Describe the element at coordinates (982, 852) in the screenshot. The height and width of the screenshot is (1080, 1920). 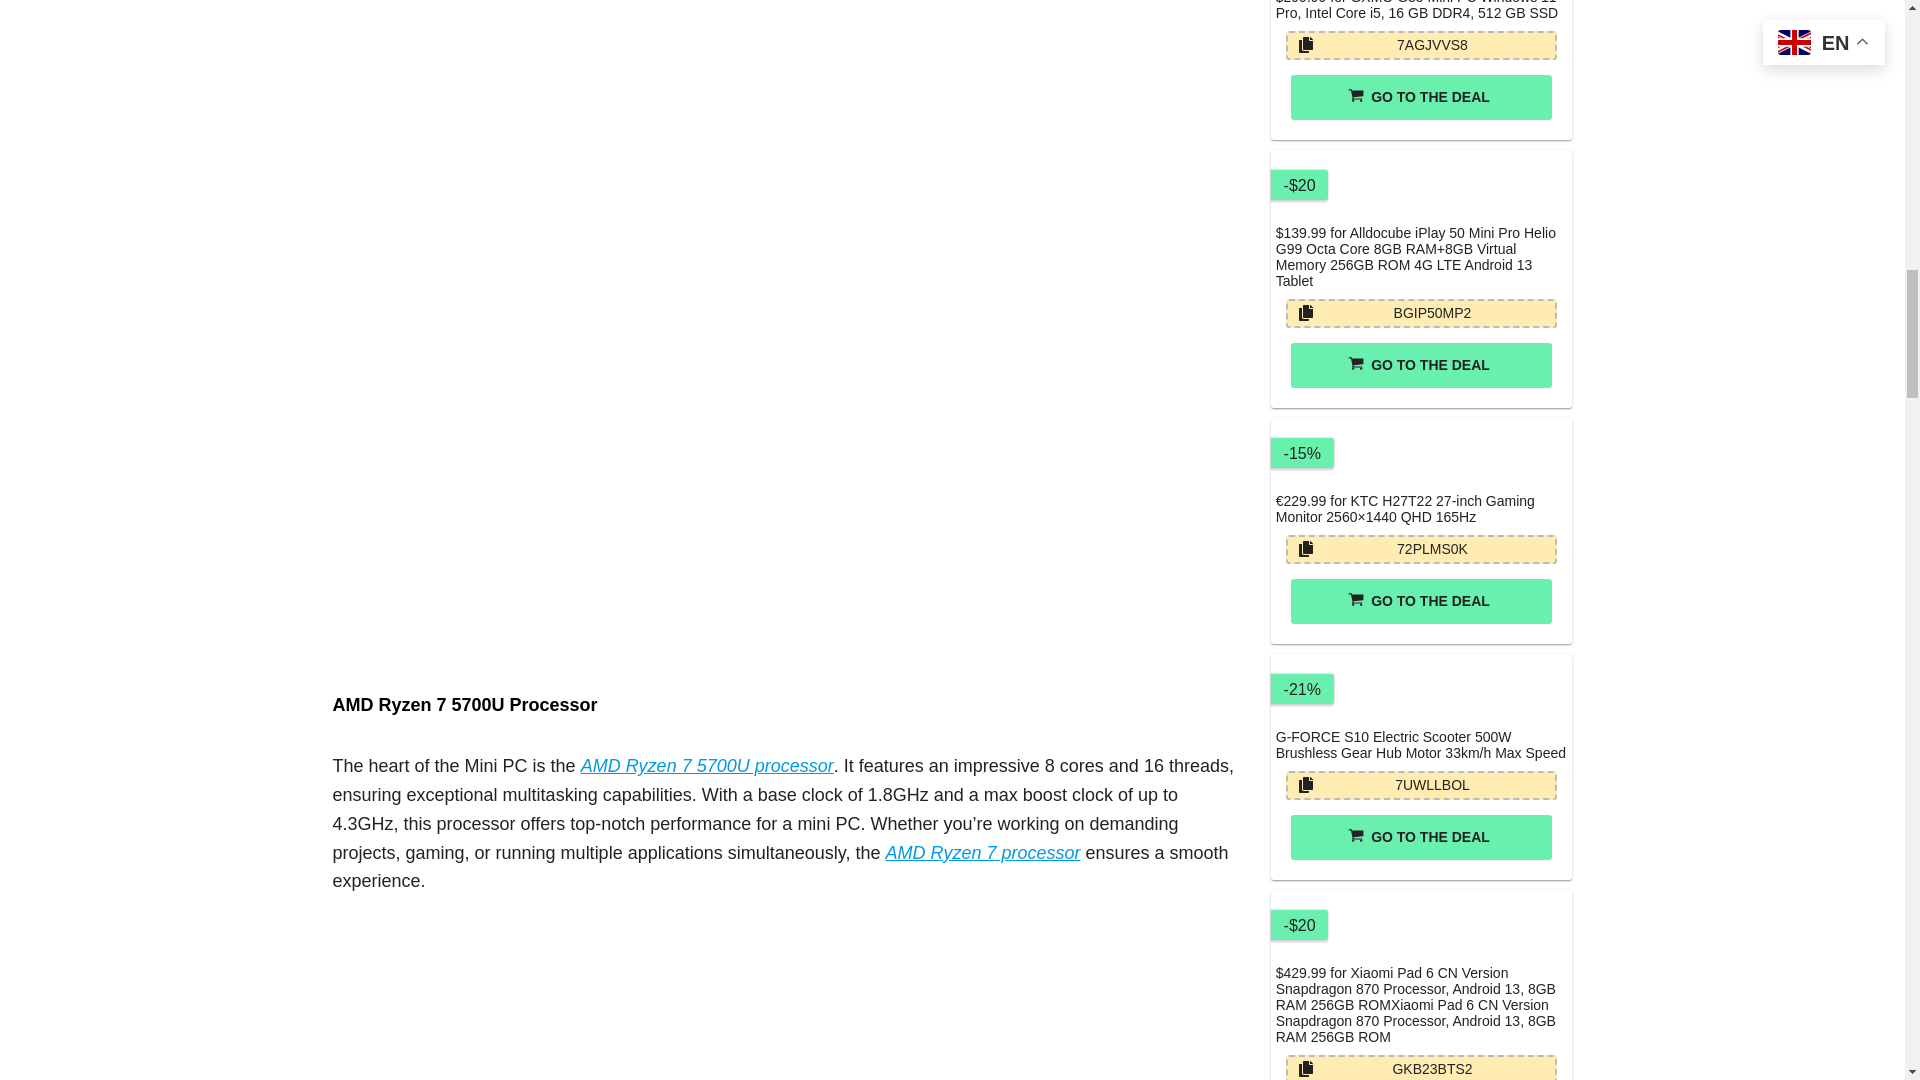
I see `AMD Ryzen 7 processor` at that location.